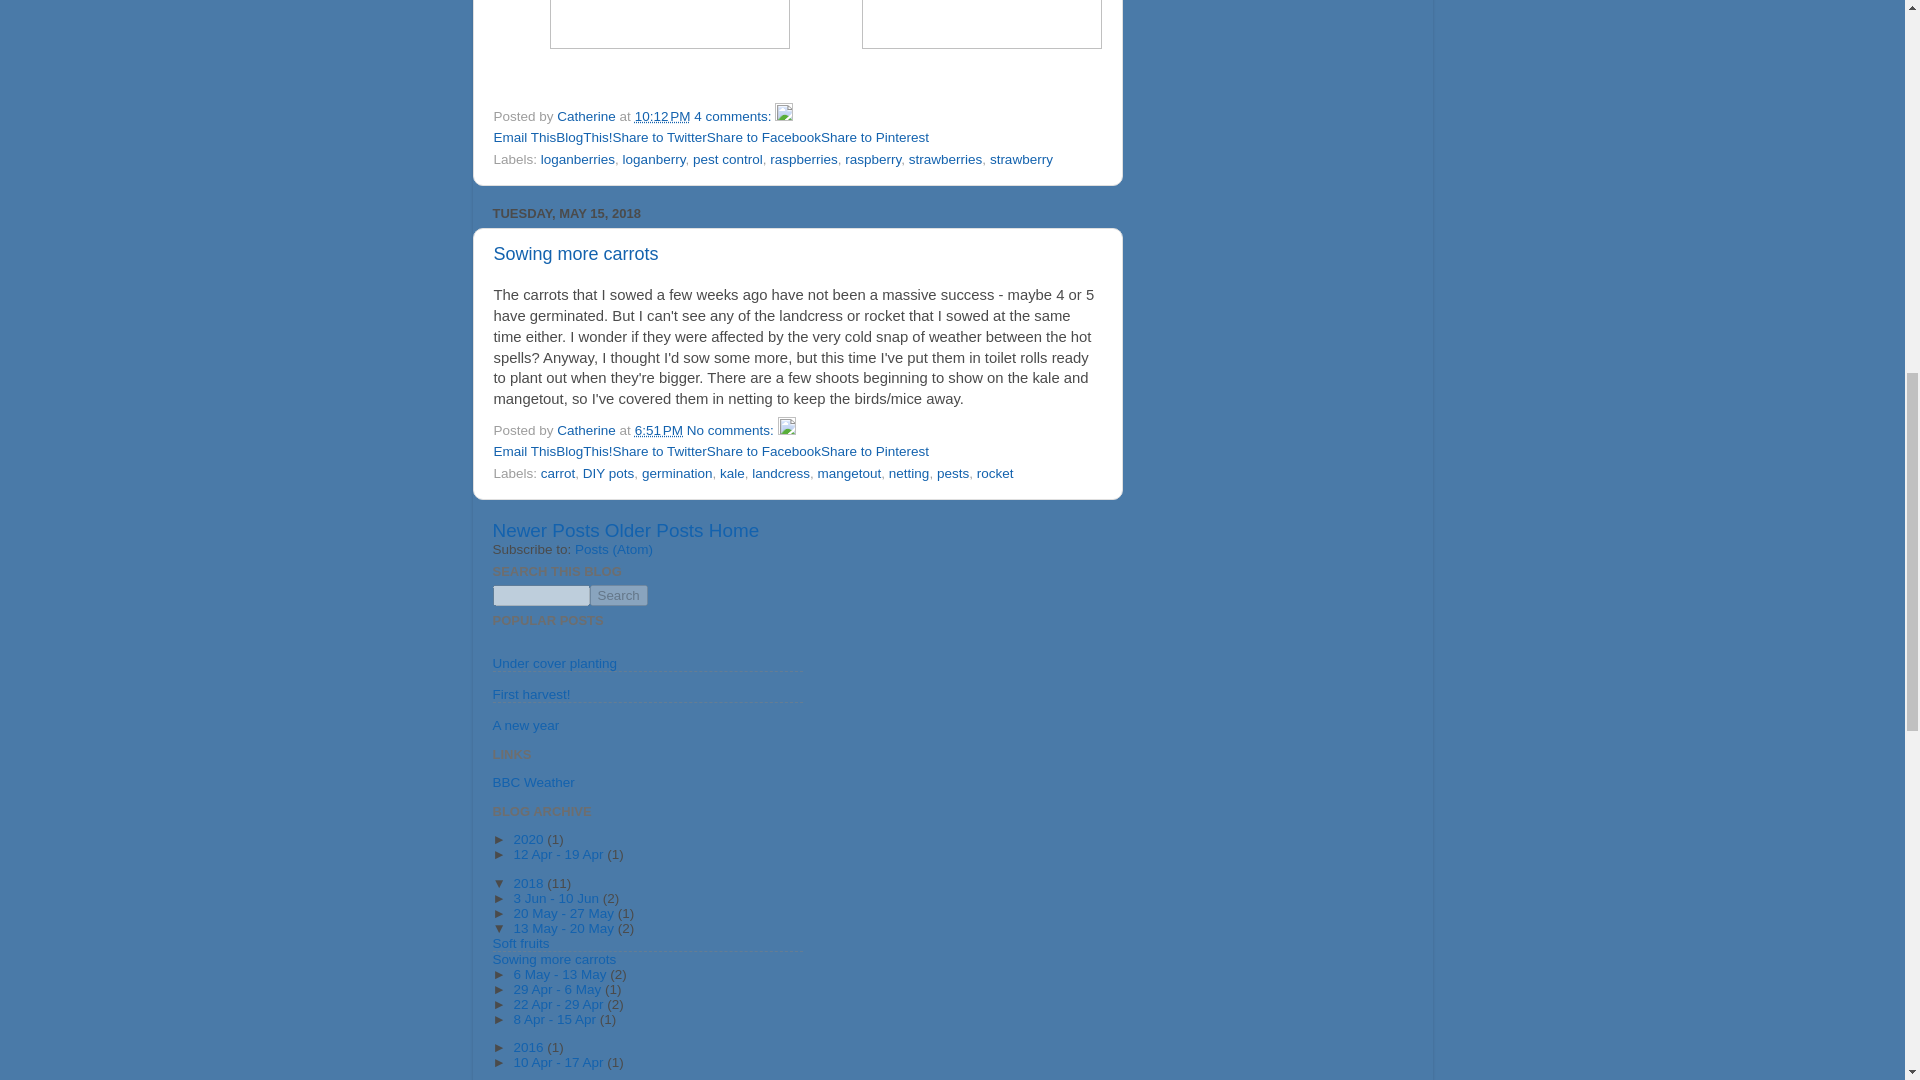 This screenshot has height=1080, width=1920. What do you see at coordinates (618, 595) in the screenshot?
I see `Search` at bounding box center [618, 595].